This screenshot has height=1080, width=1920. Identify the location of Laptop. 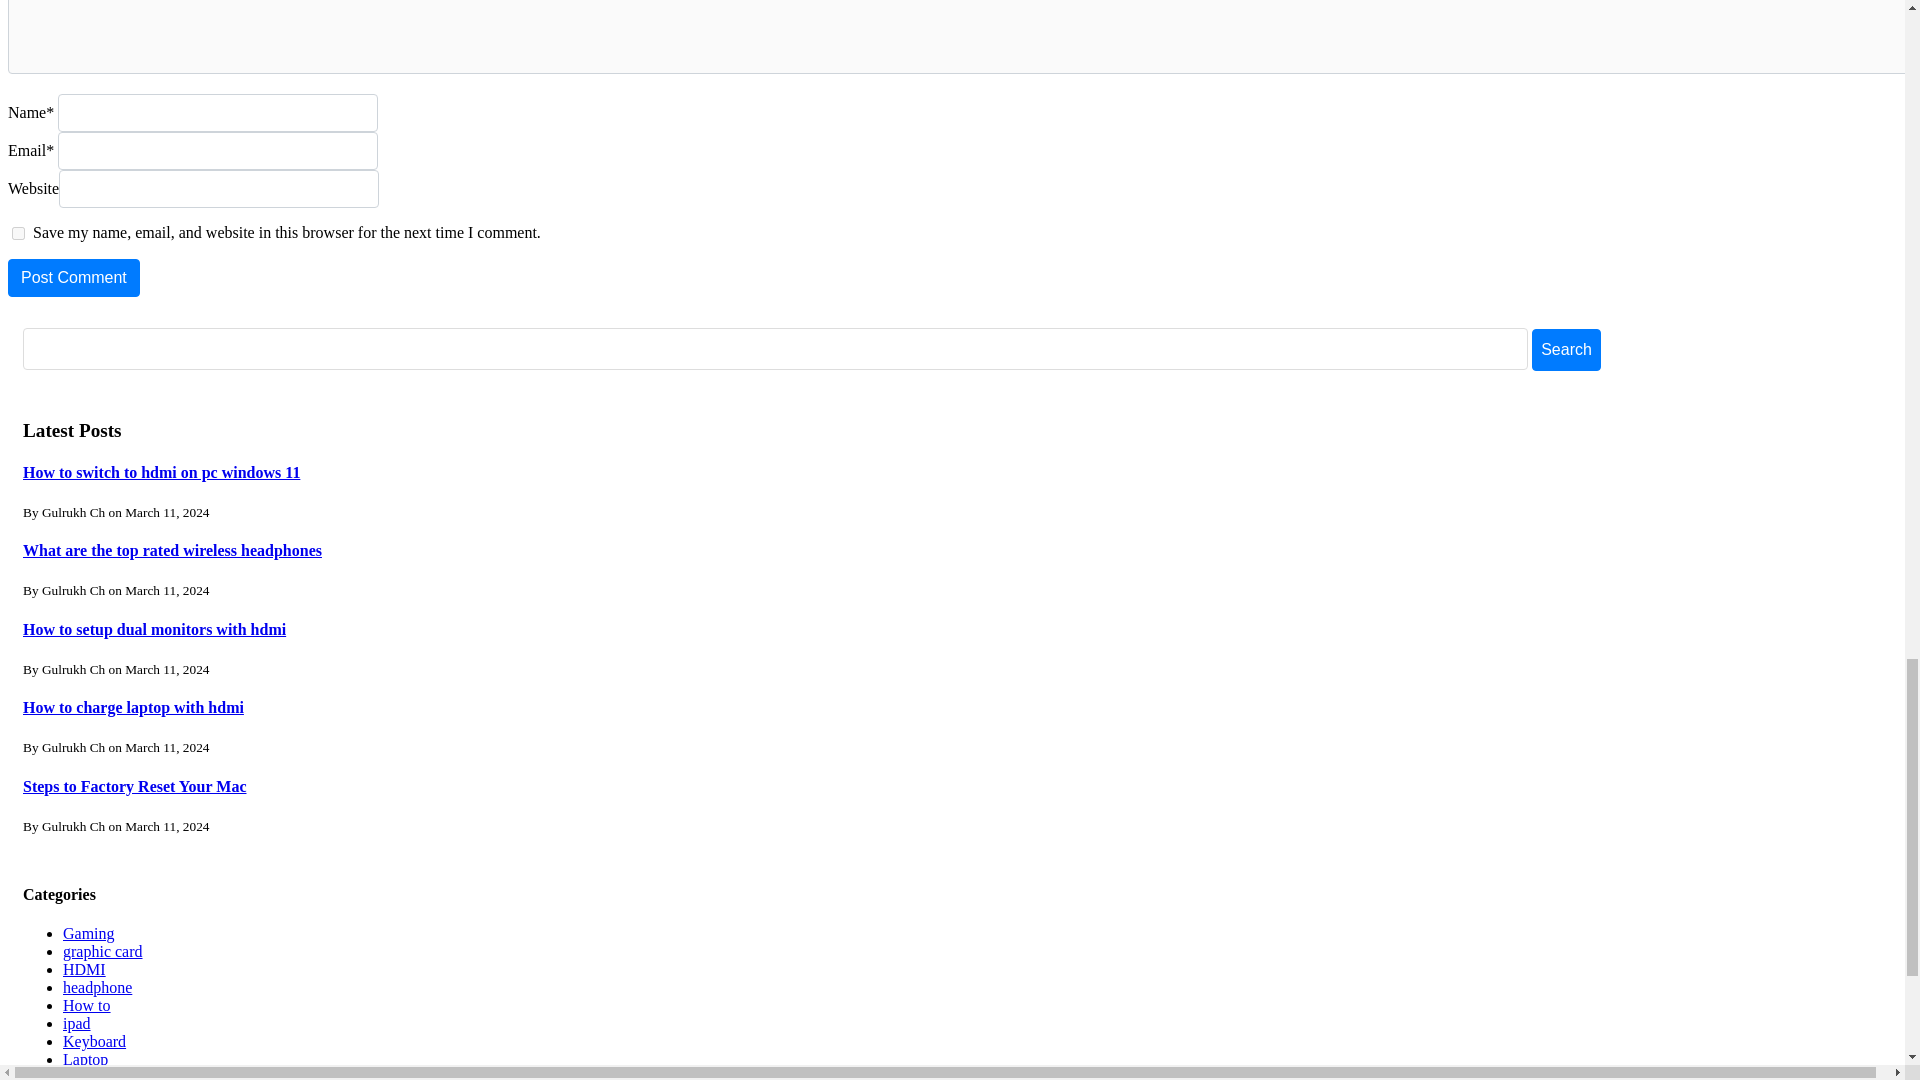
(85, 1059).